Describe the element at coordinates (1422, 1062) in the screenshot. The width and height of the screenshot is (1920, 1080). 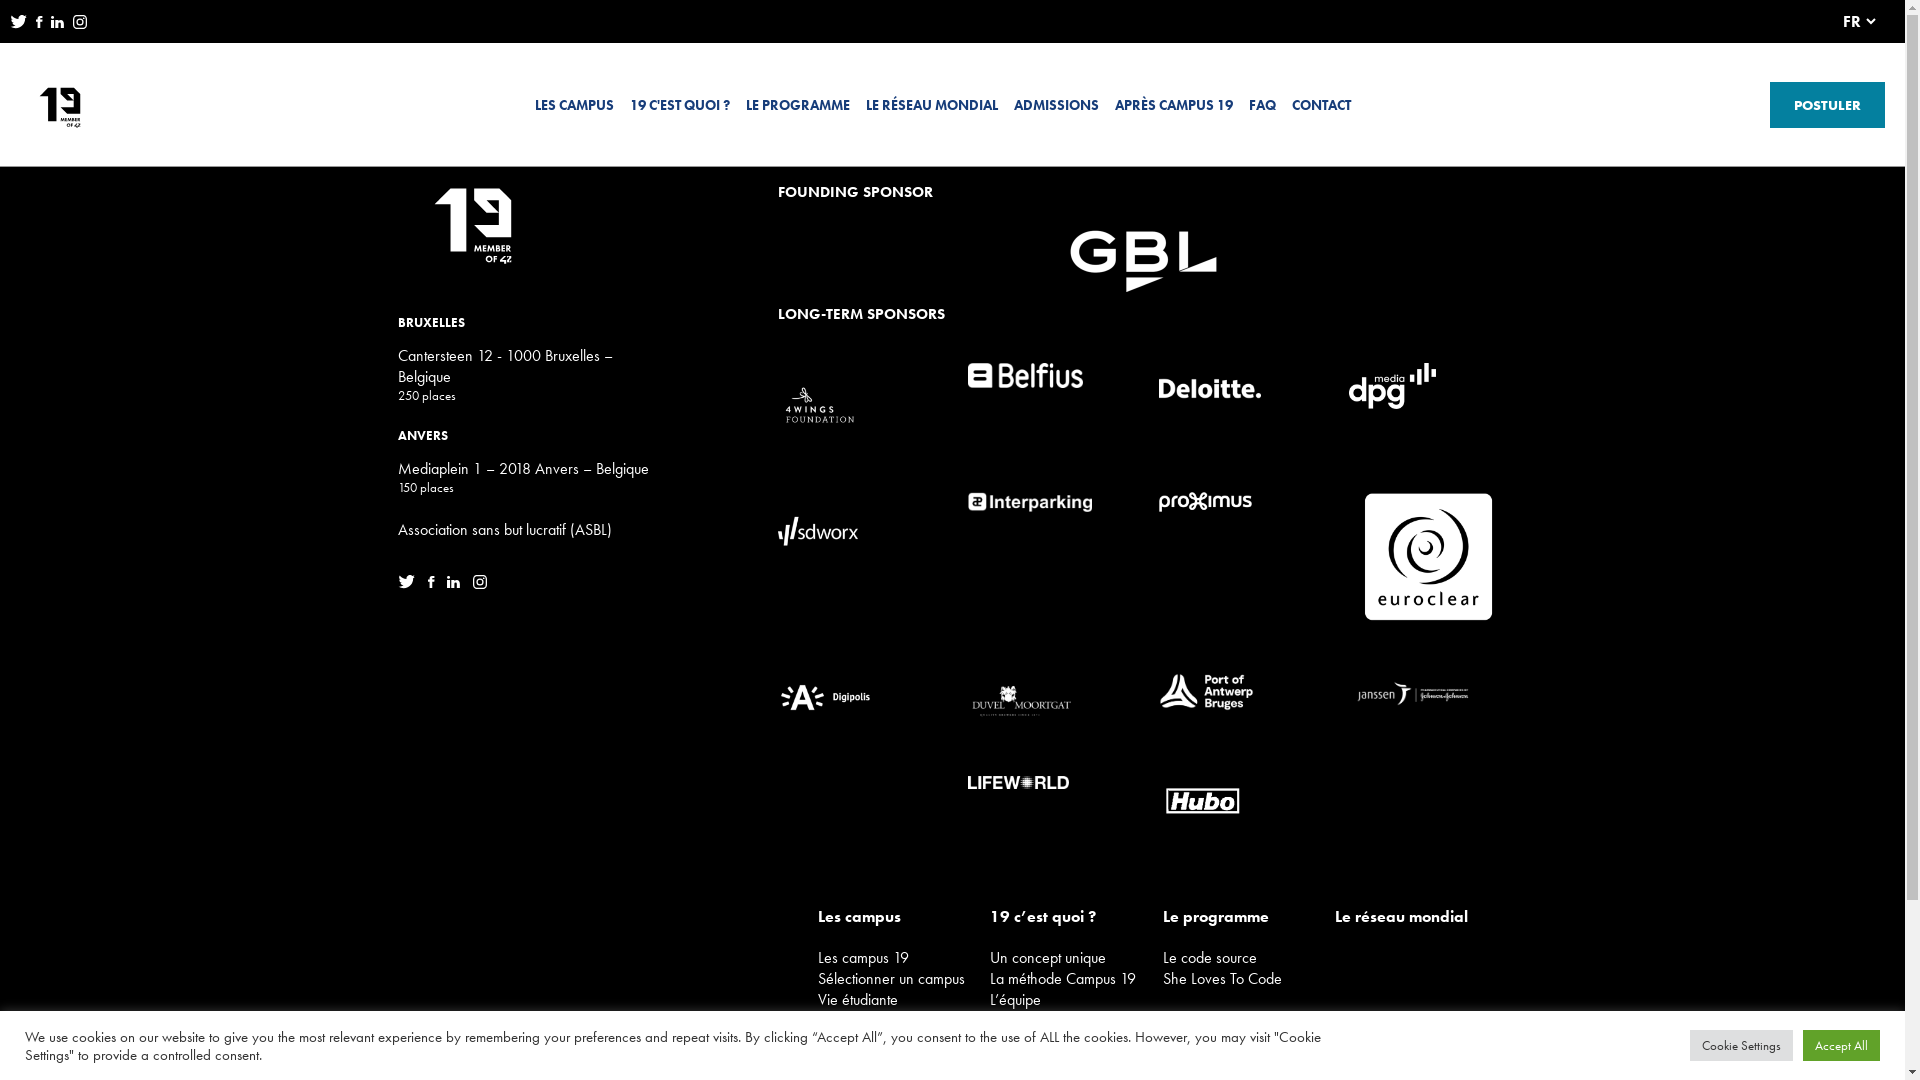
I see `Contact` at that location.